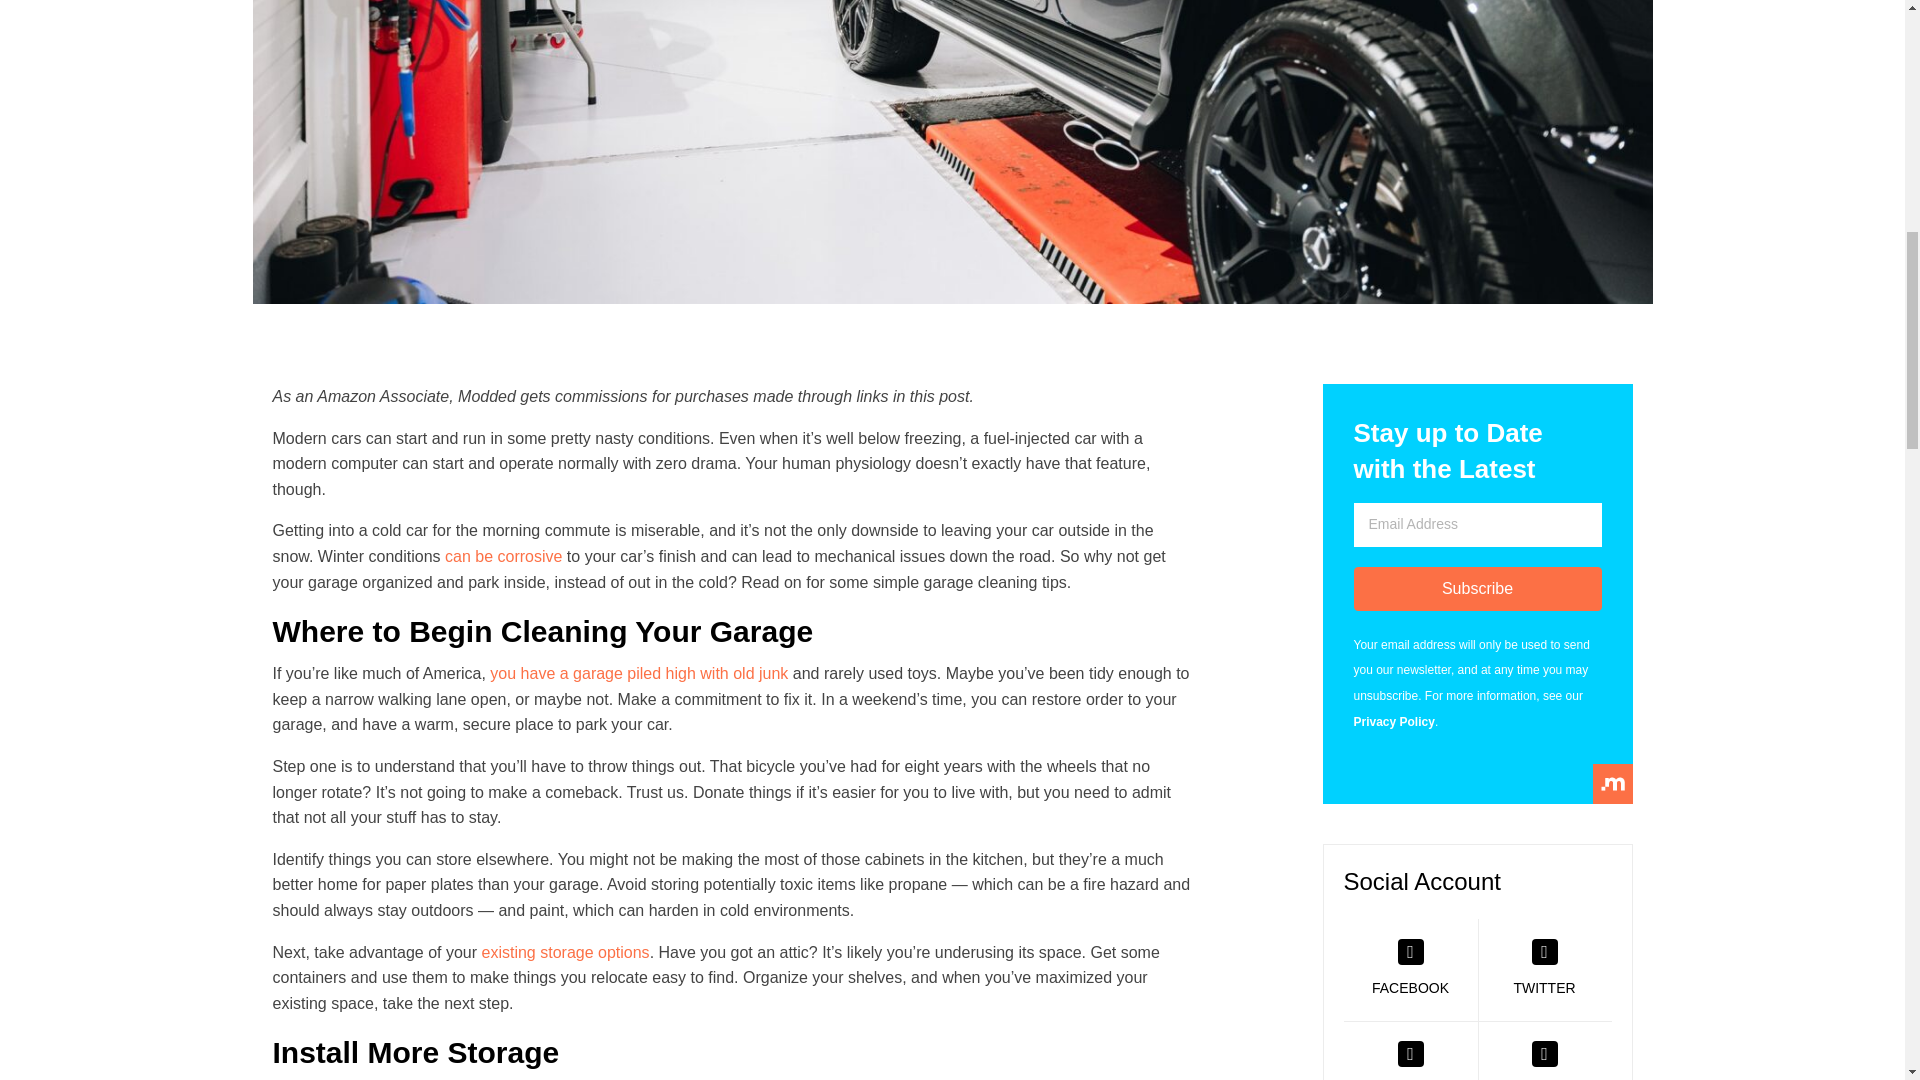 This screenshot has width=1920, height=1080. Describe the element at coordinates (566, 952) in the screenshot. I see `existing storage options` at that location.